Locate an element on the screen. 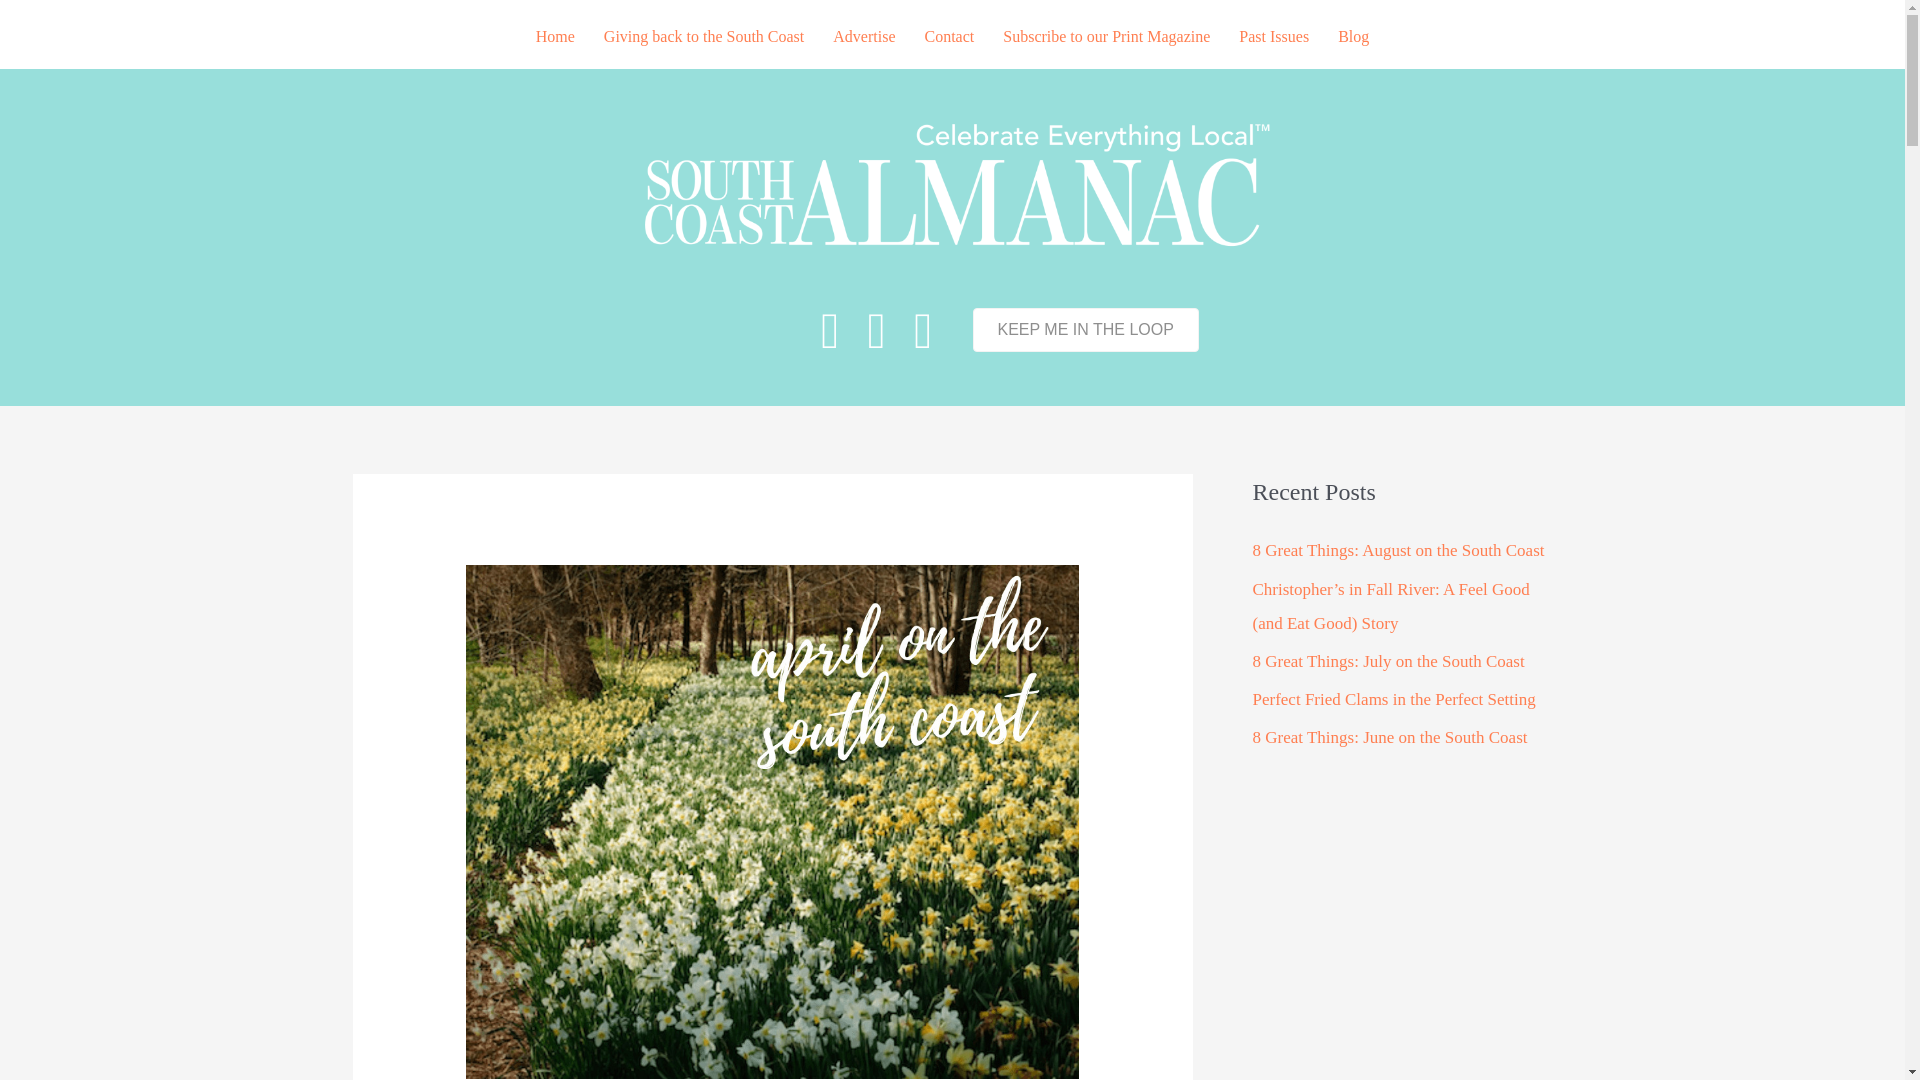  Past Issues is located at coordinates (1273, 37).